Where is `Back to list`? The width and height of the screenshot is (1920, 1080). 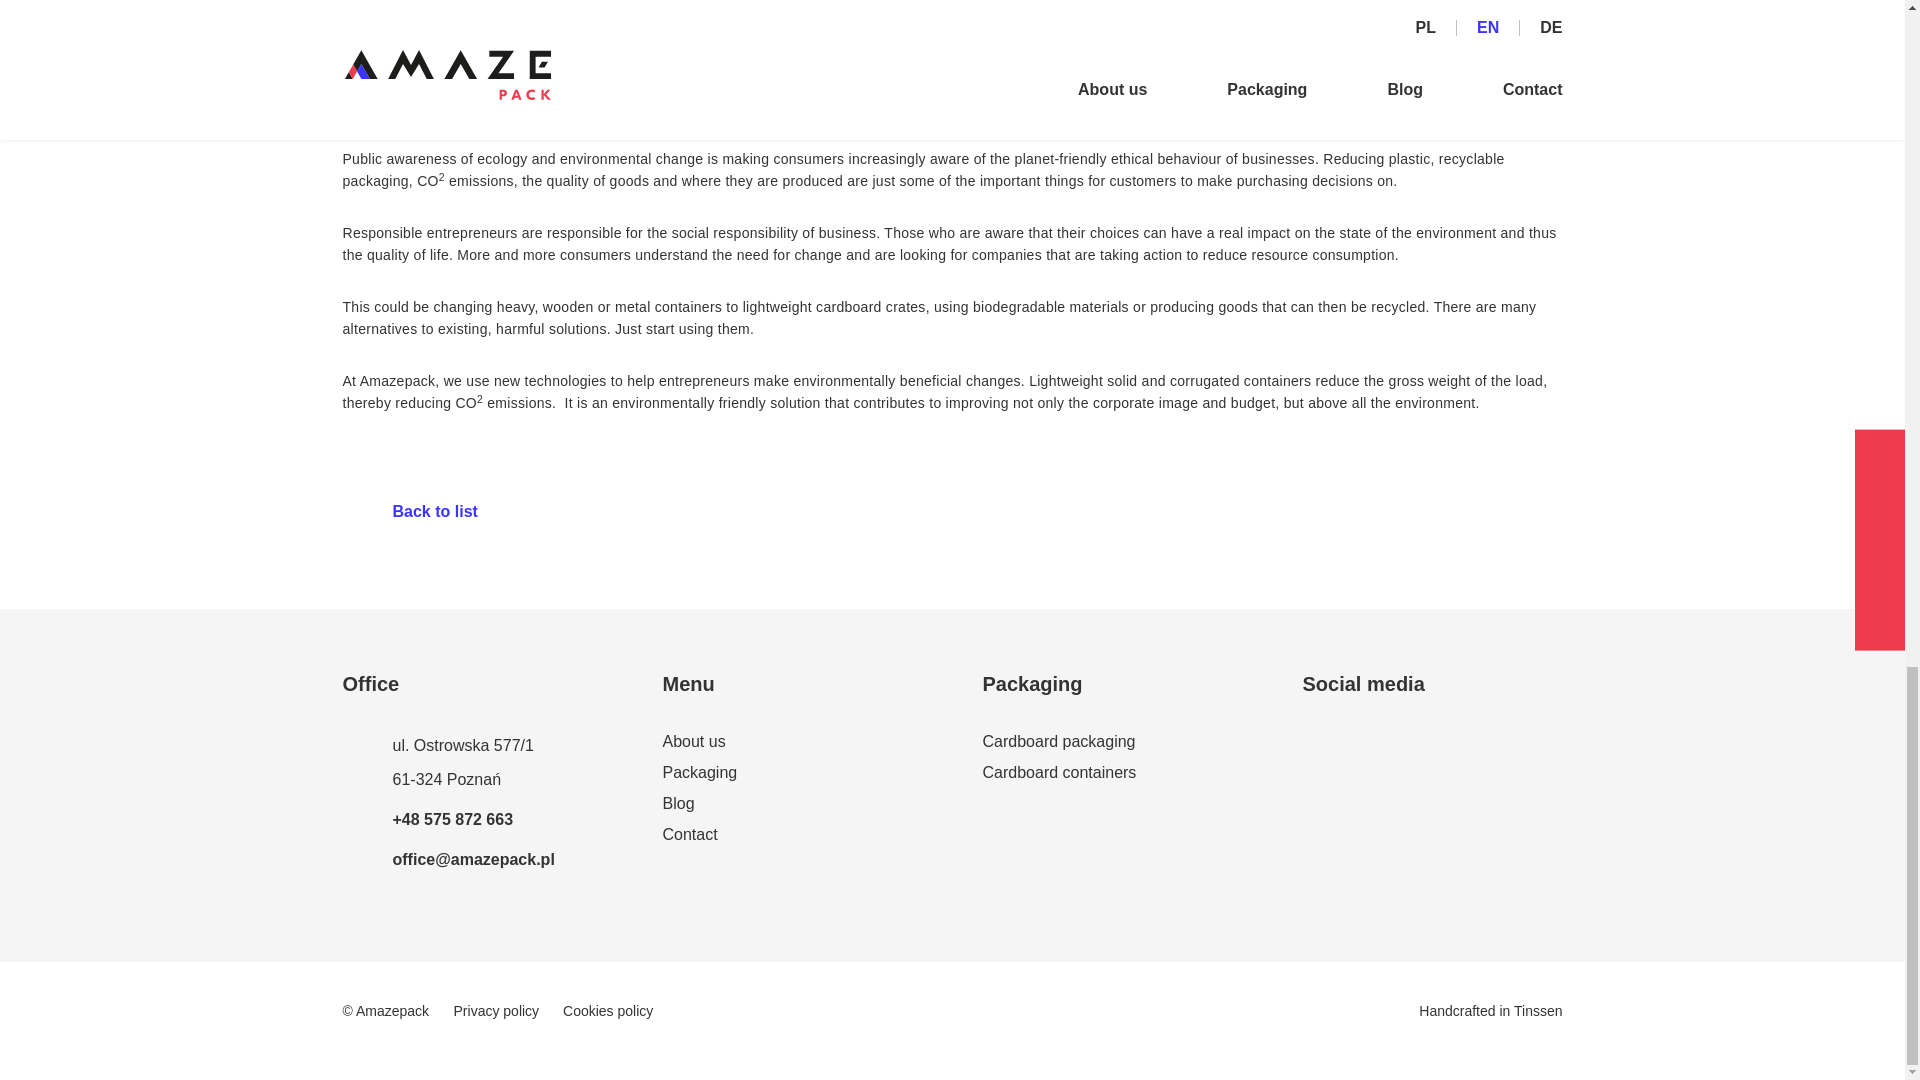
Back to list is located at coordinates (408, 510).